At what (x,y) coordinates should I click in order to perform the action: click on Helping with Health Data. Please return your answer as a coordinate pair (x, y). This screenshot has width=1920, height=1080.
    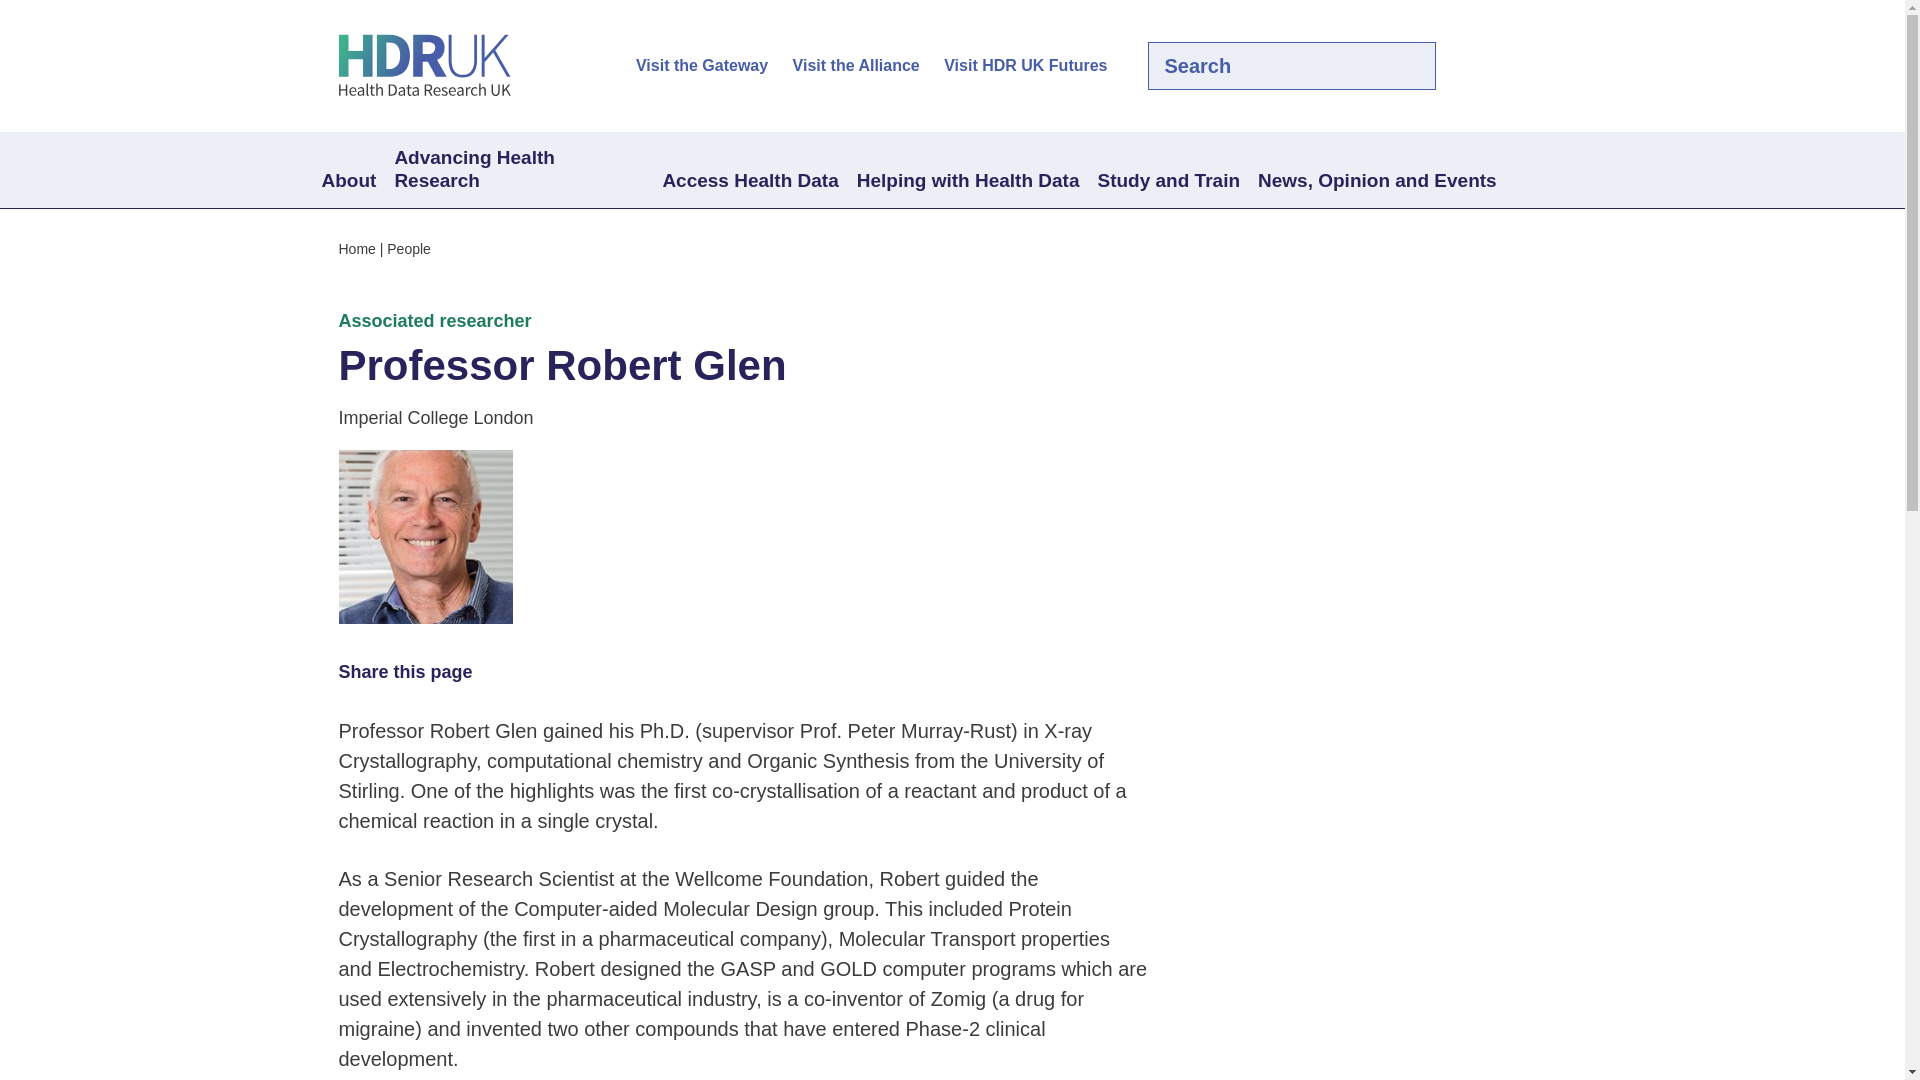
    Looking at the image, I should click on (968, 182).